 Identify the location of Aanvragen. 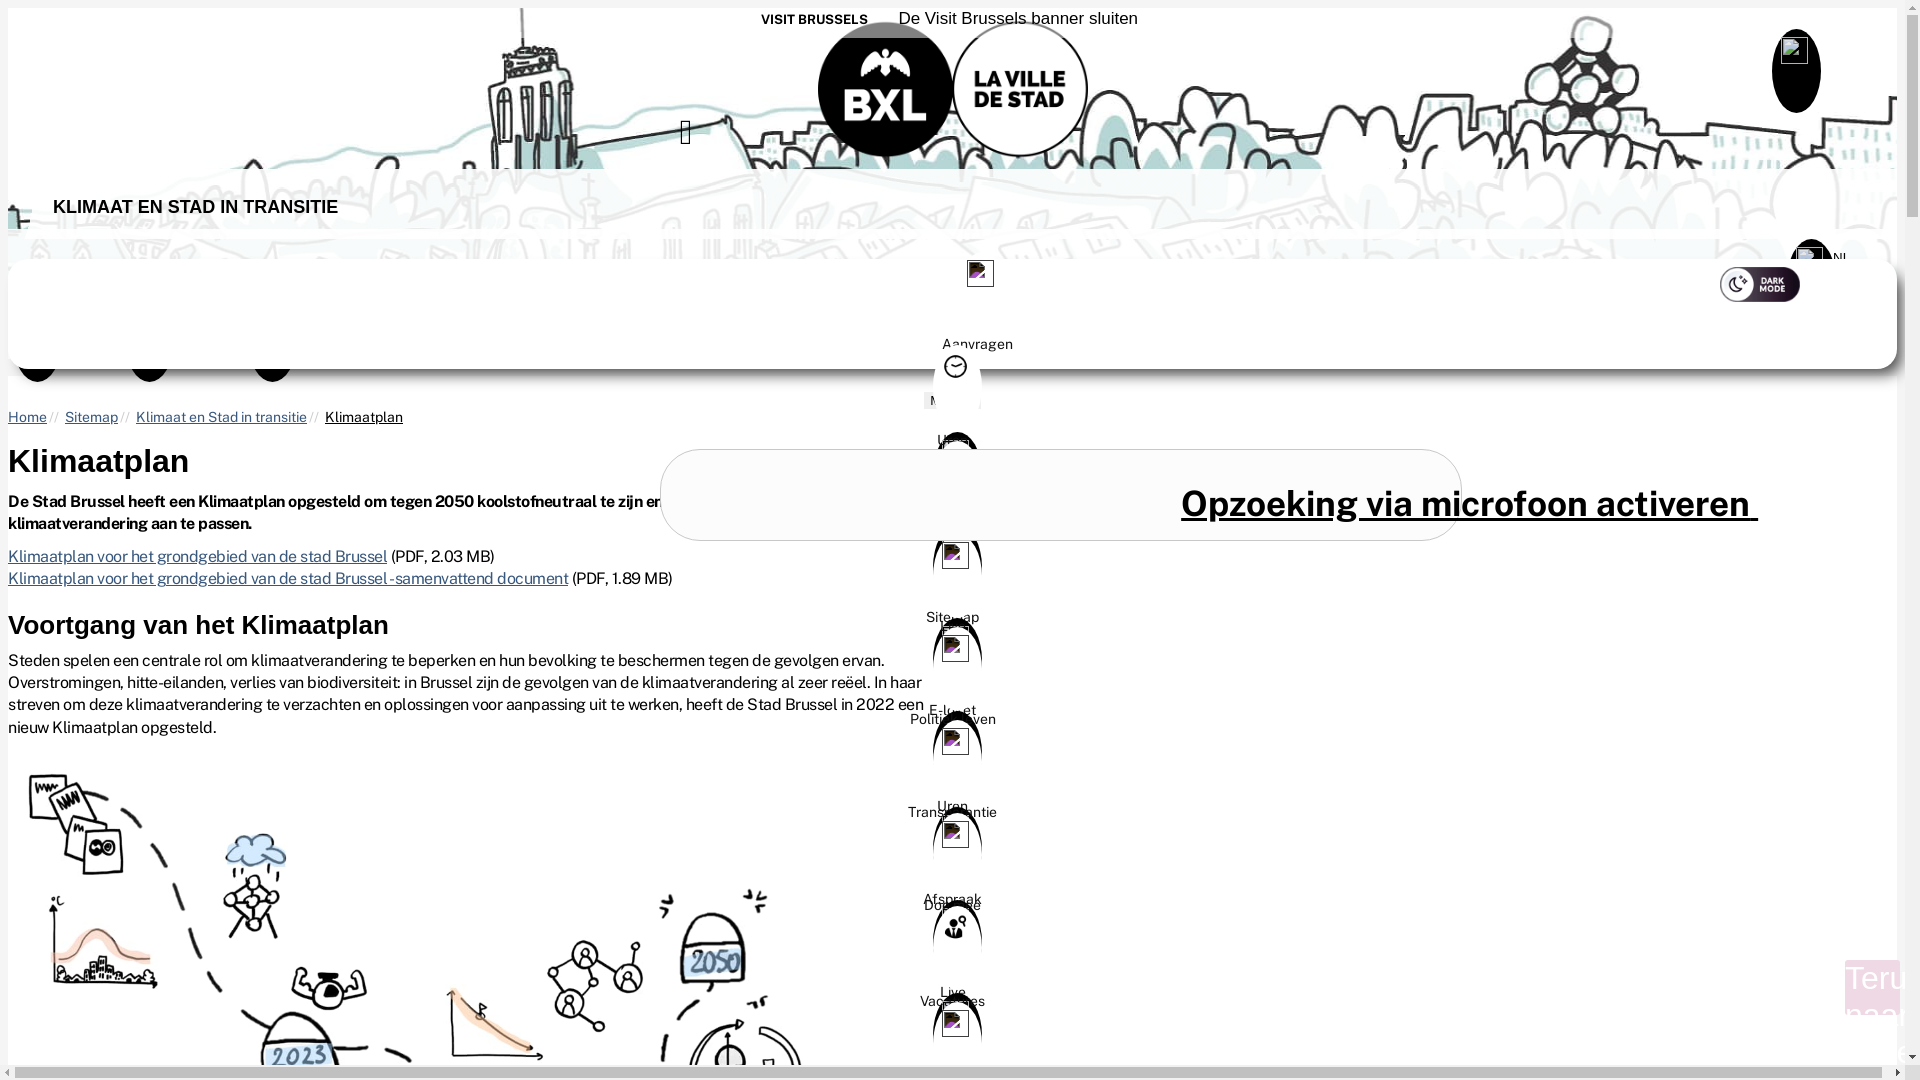
(1033, 313).